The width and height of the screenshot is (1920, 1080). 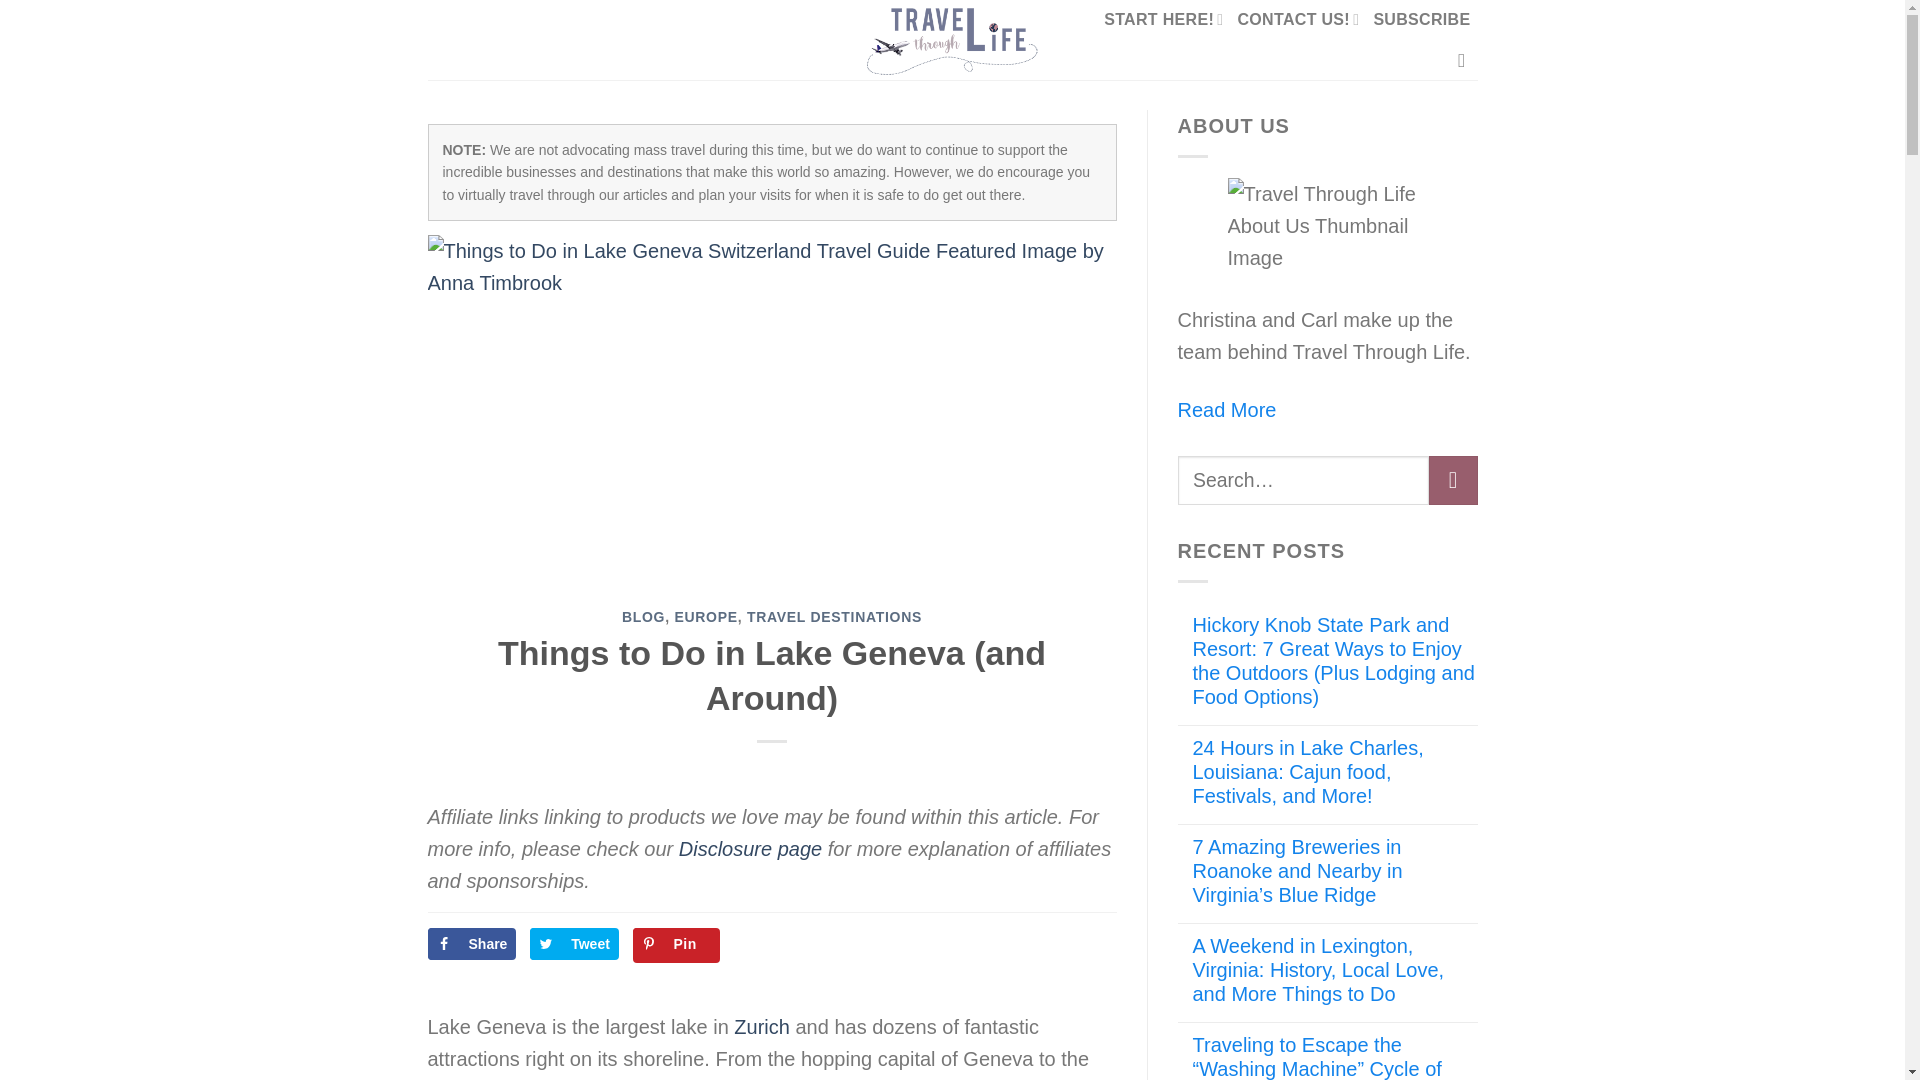 What do you see at coordinates (834, 617) in the screenshot?
I see `TRAVEL DESTINATIONS` at bounding box center [834, 617].